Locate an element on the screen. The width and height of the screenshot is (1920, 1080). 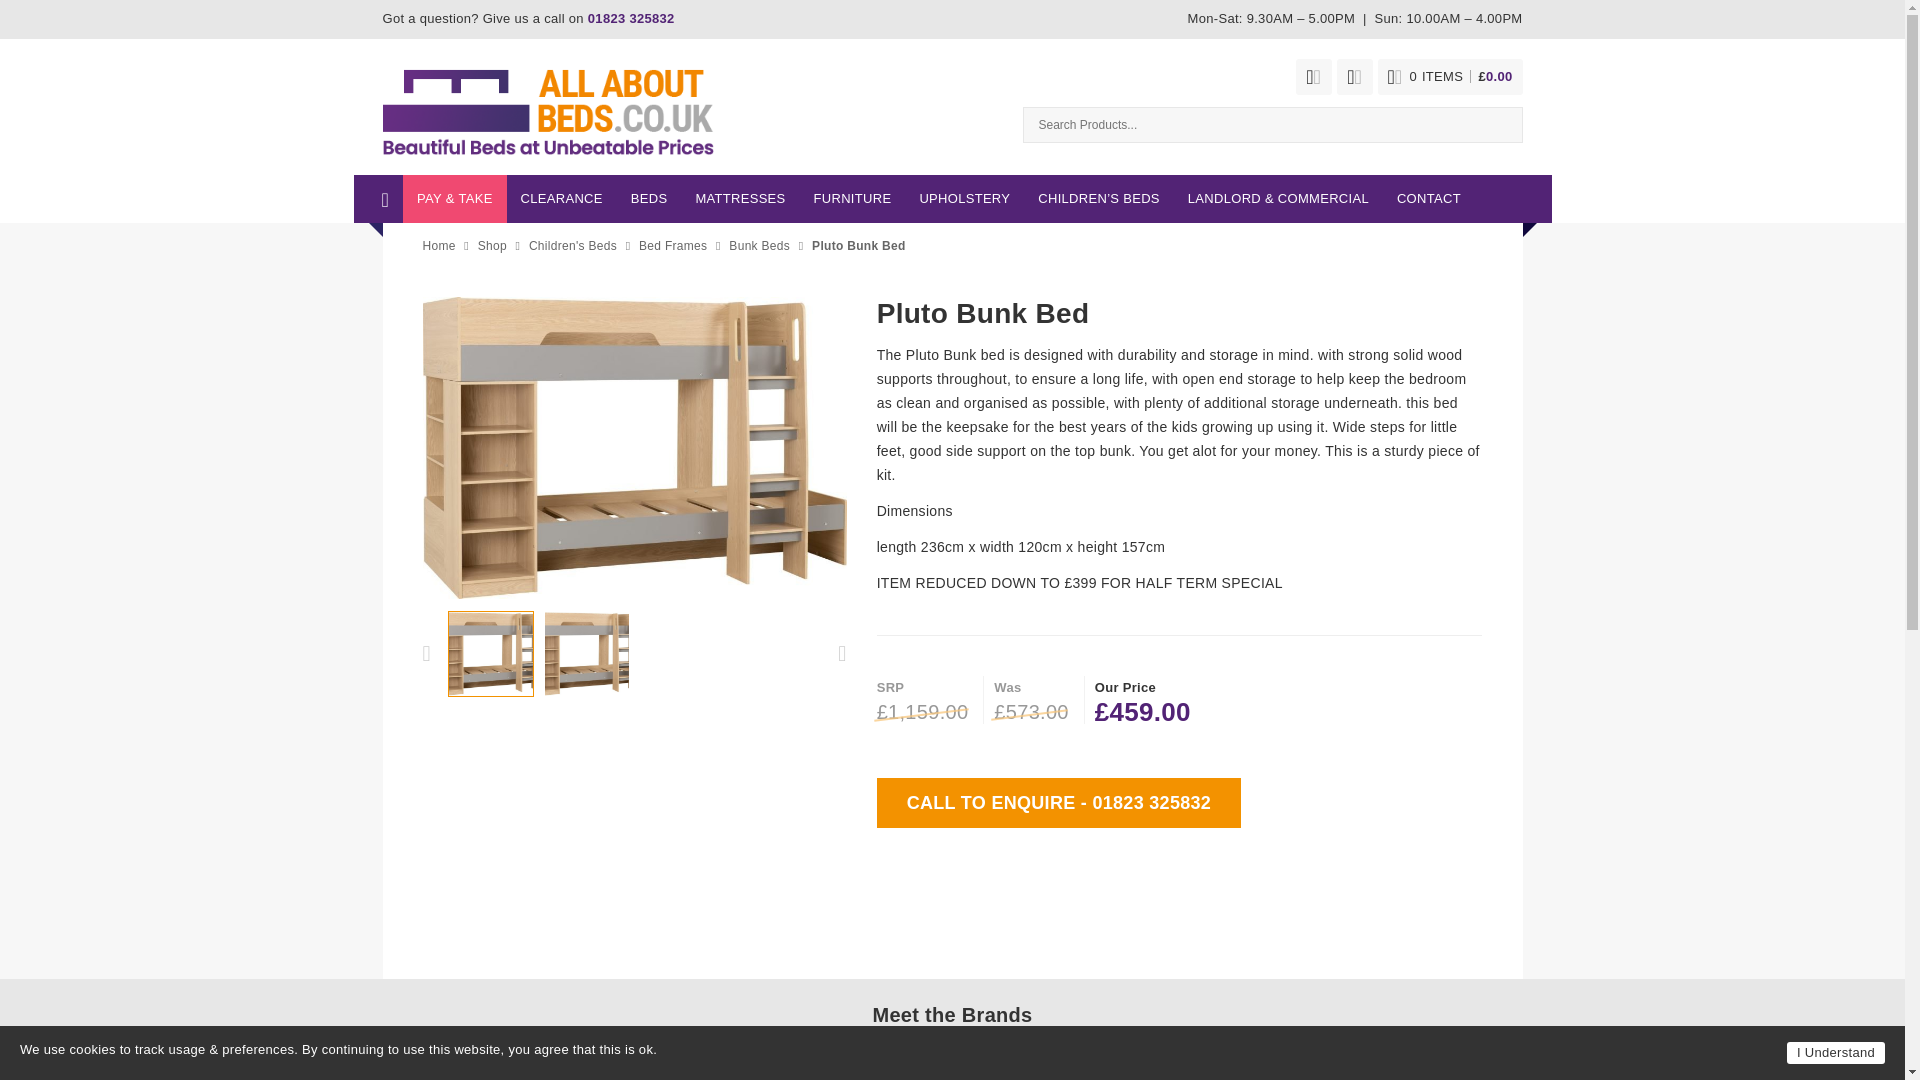
01823 325832 is located at coordinates (631, 18).